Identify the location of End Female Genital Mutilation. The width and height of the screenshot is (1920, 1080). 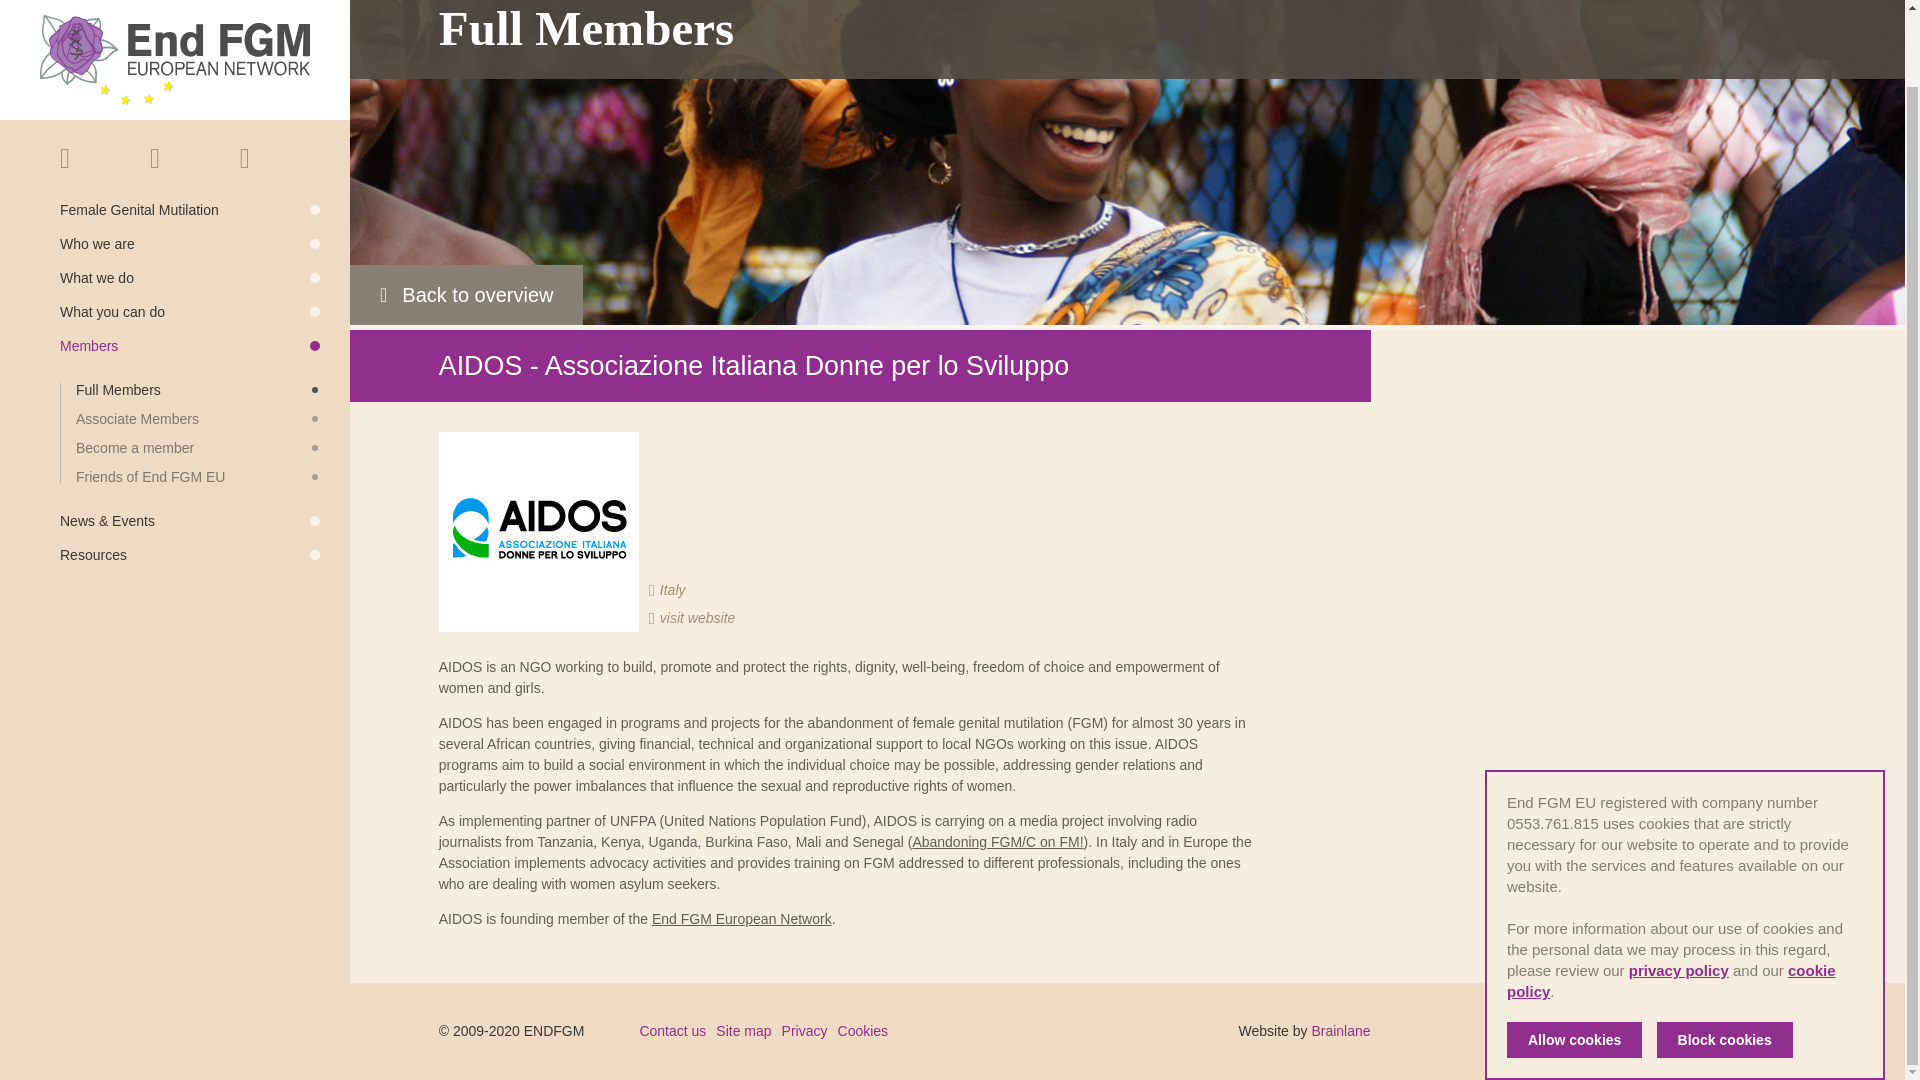
(174, 12).